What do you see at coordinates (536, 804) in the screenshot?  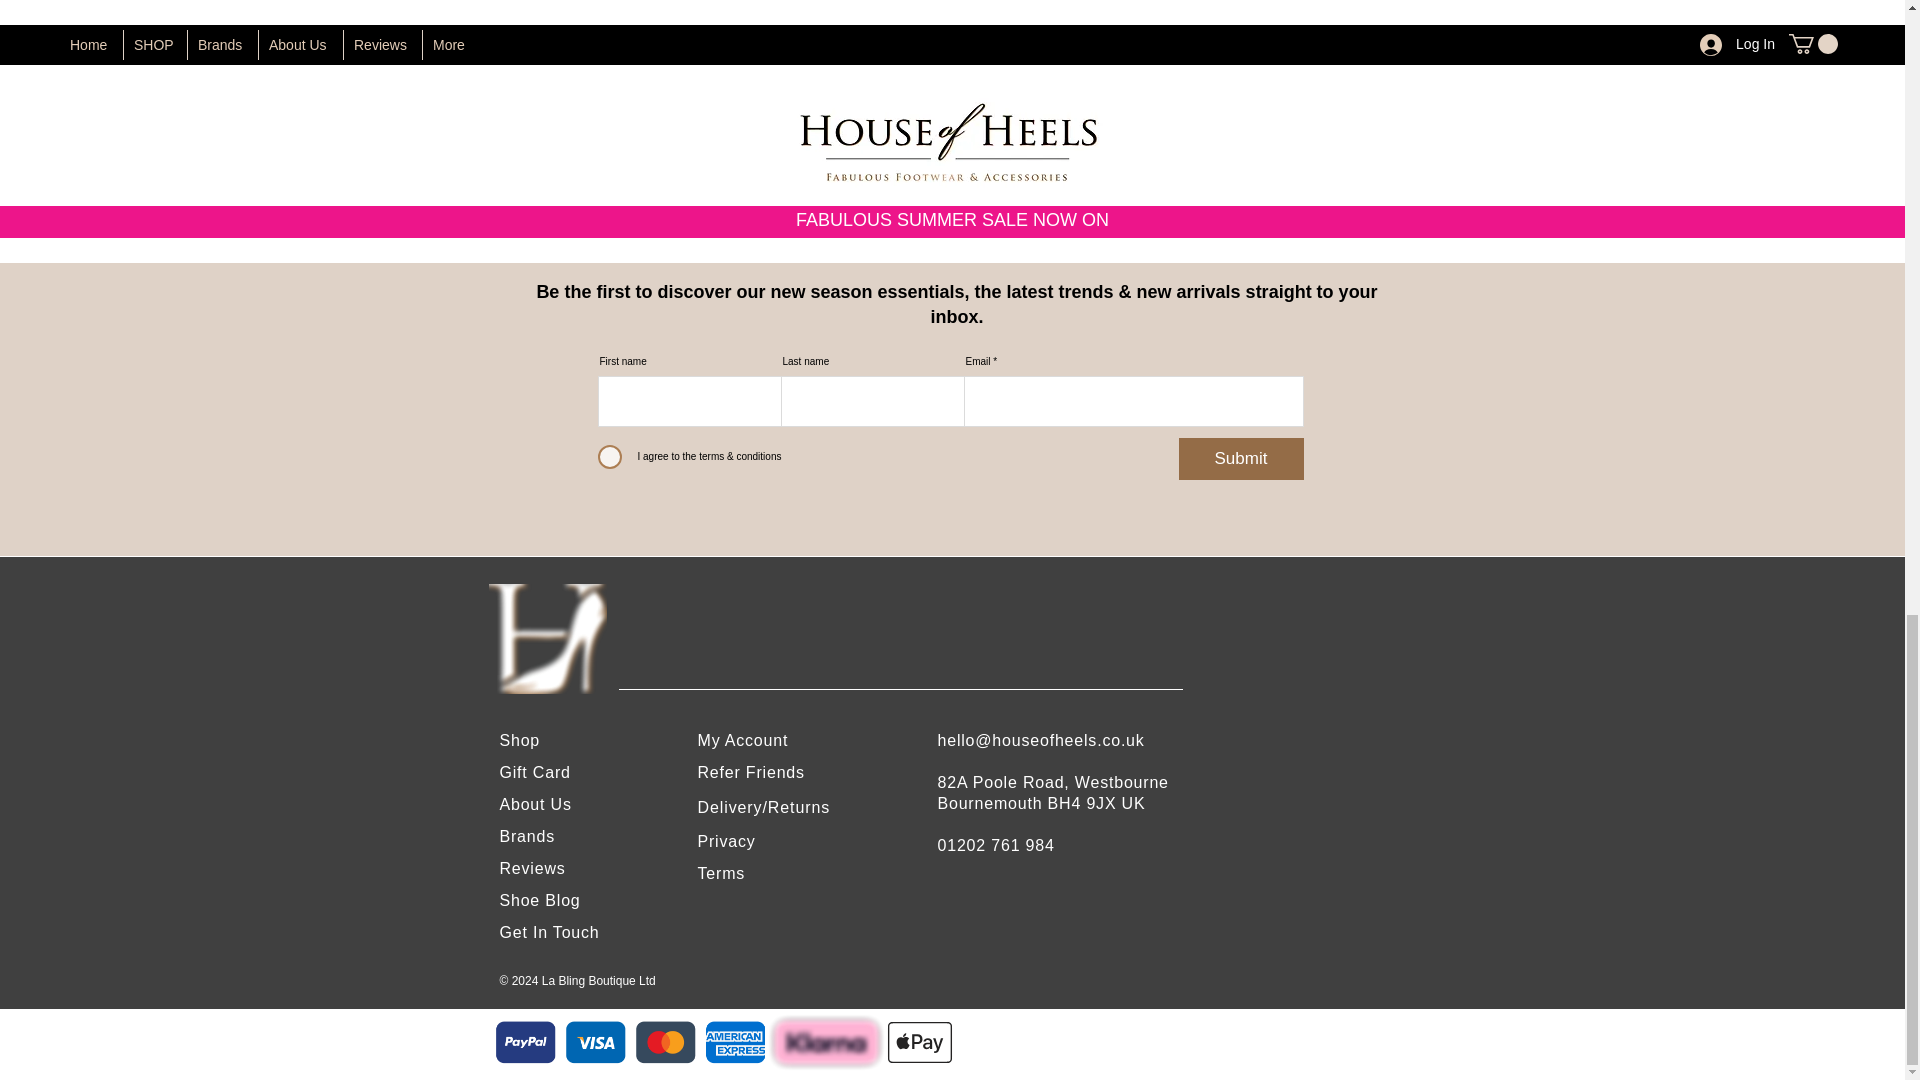 I see `About Us` at bounding box center [536, 804].